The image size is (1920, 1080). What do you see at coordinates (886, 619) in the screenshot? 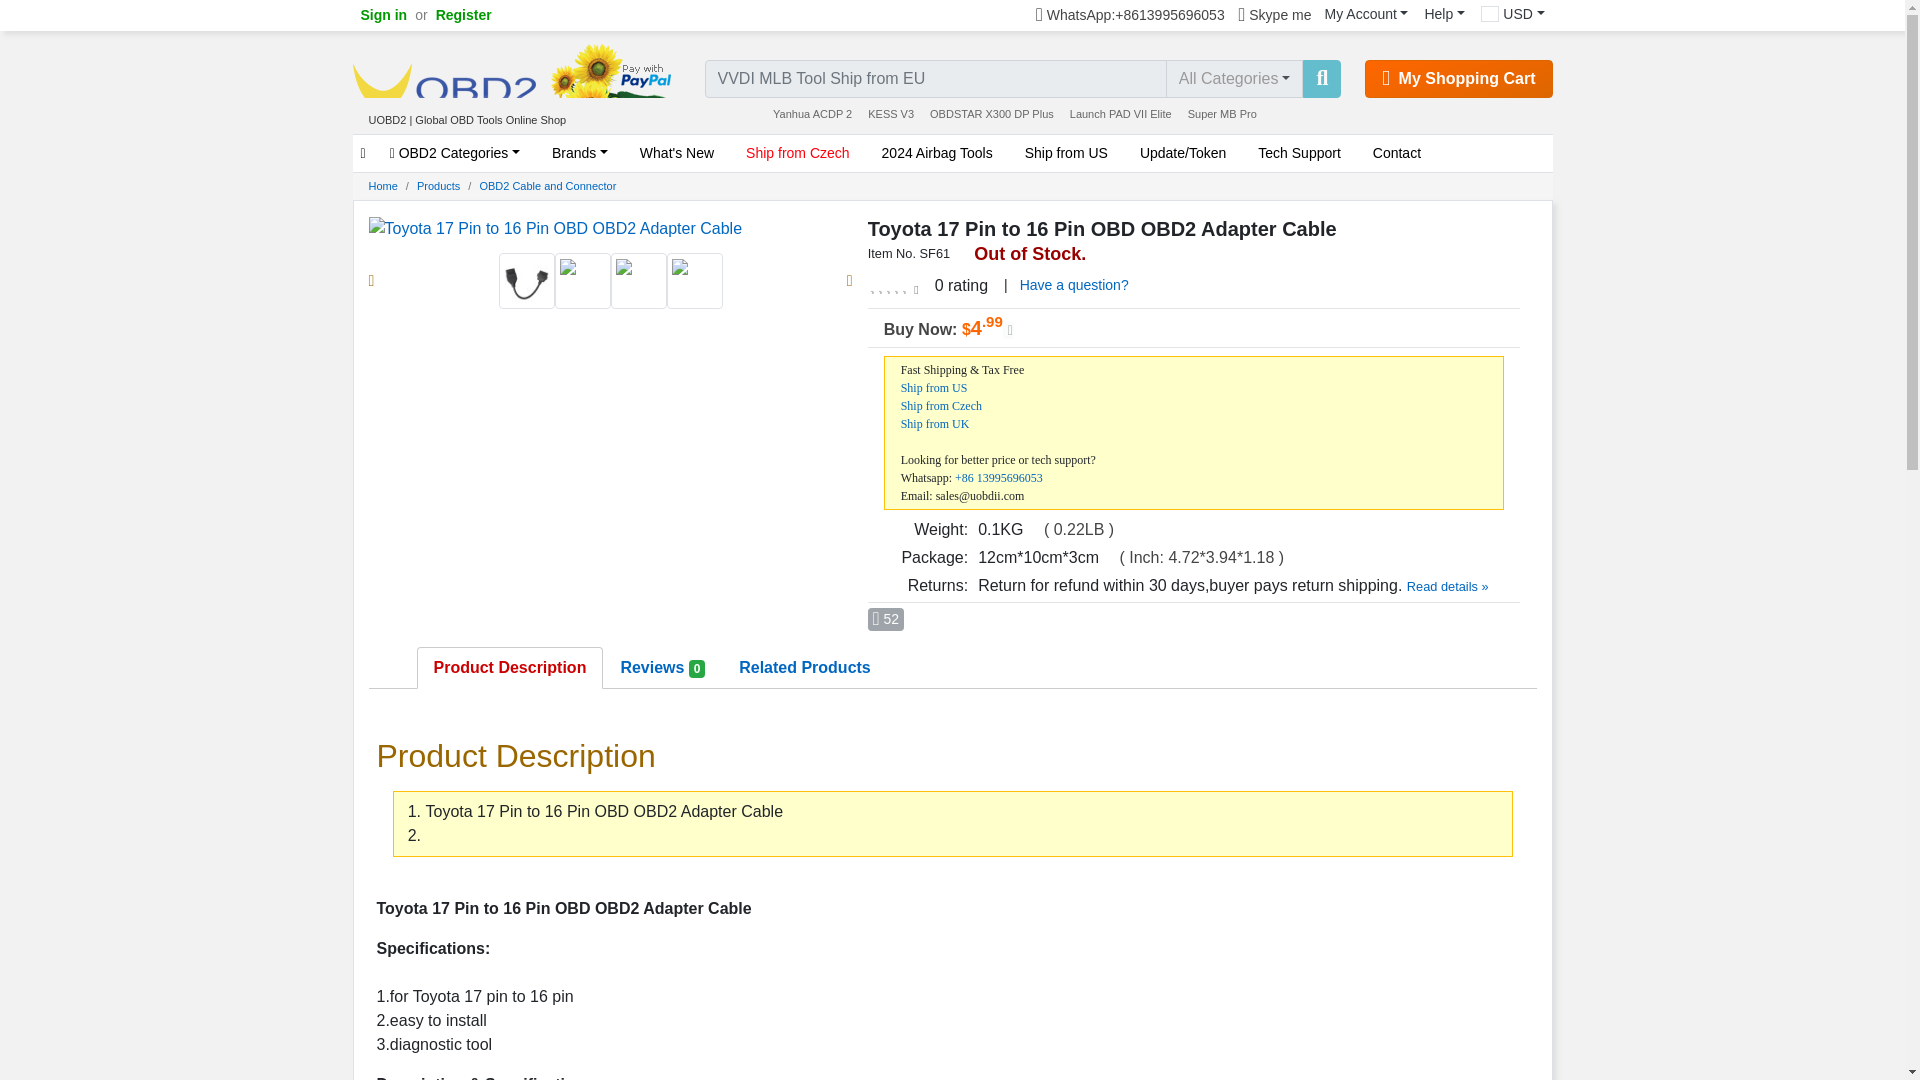
I see `Push Me!` at bounding box center [886, 619].